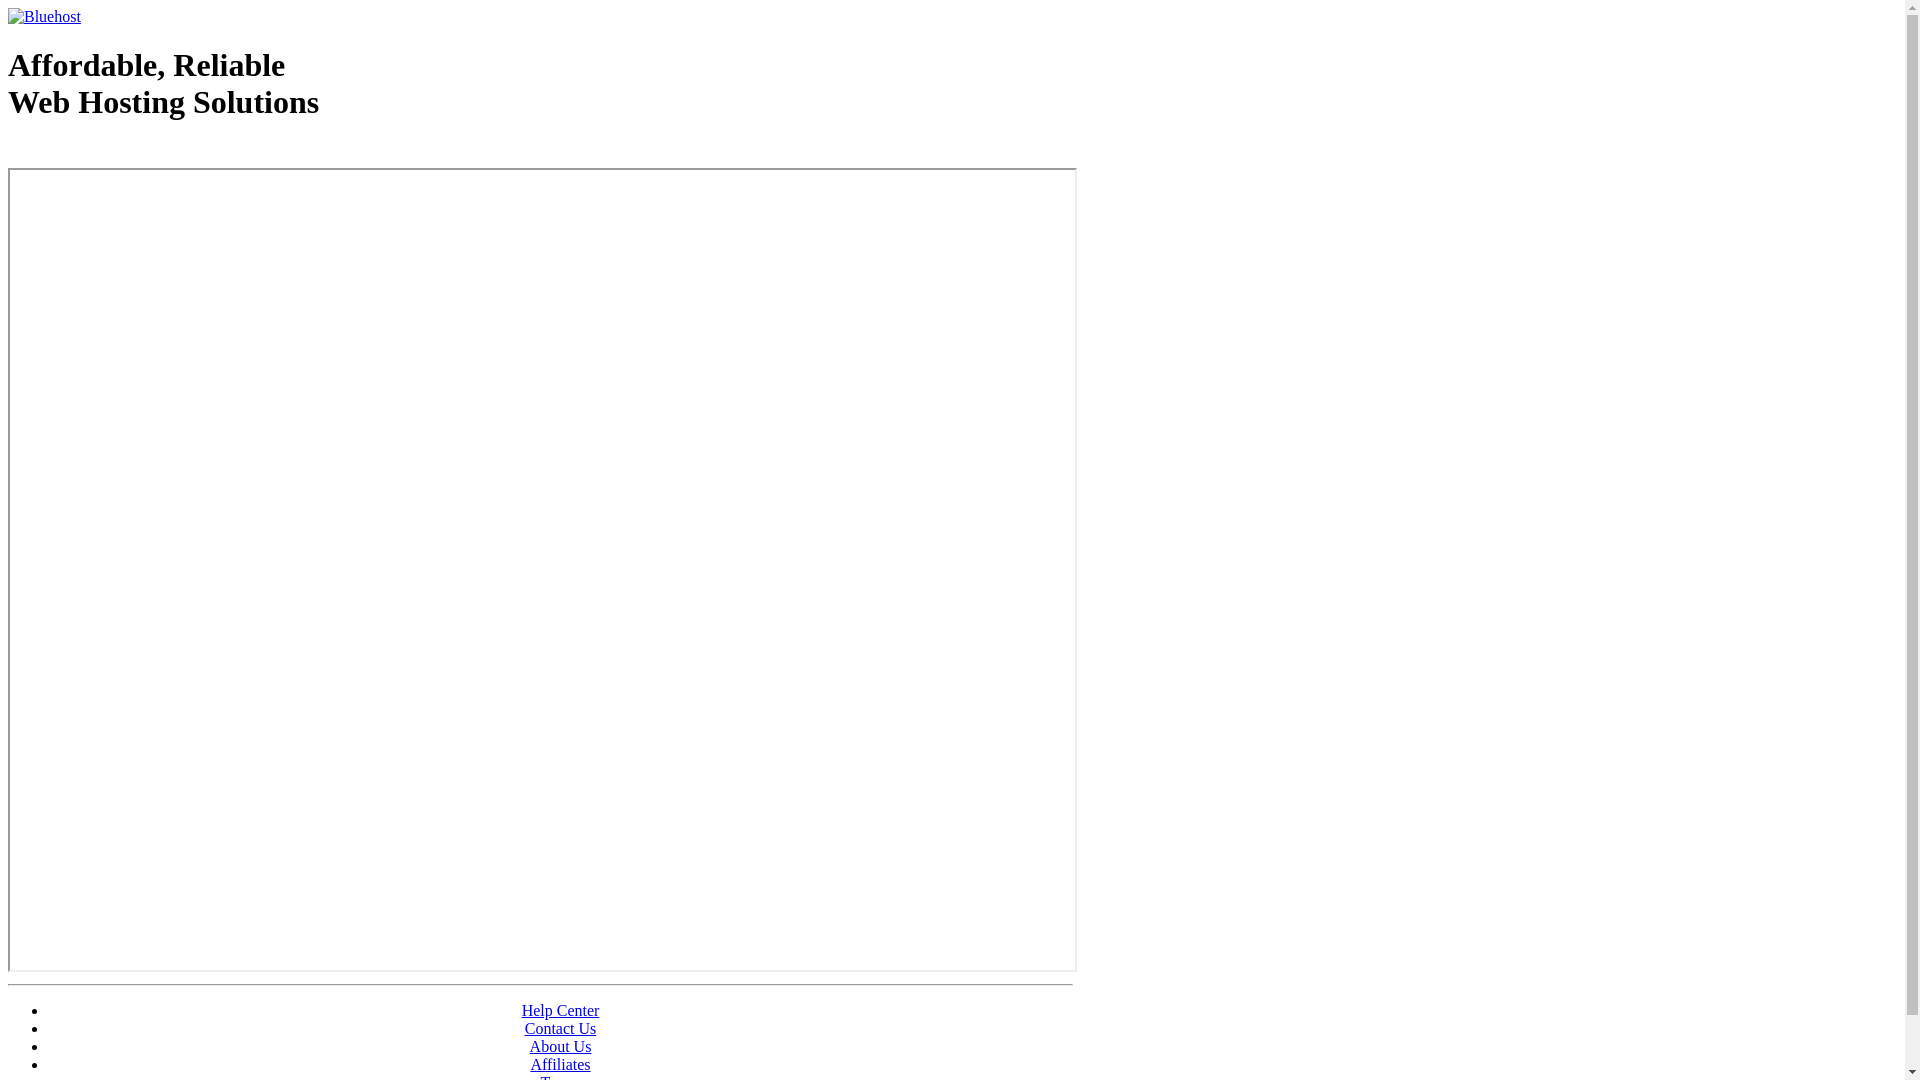  What do you see at coordinates (561, 1028) in the screenshot?
I see `Contact Us` at bounding box center [561, 1028].